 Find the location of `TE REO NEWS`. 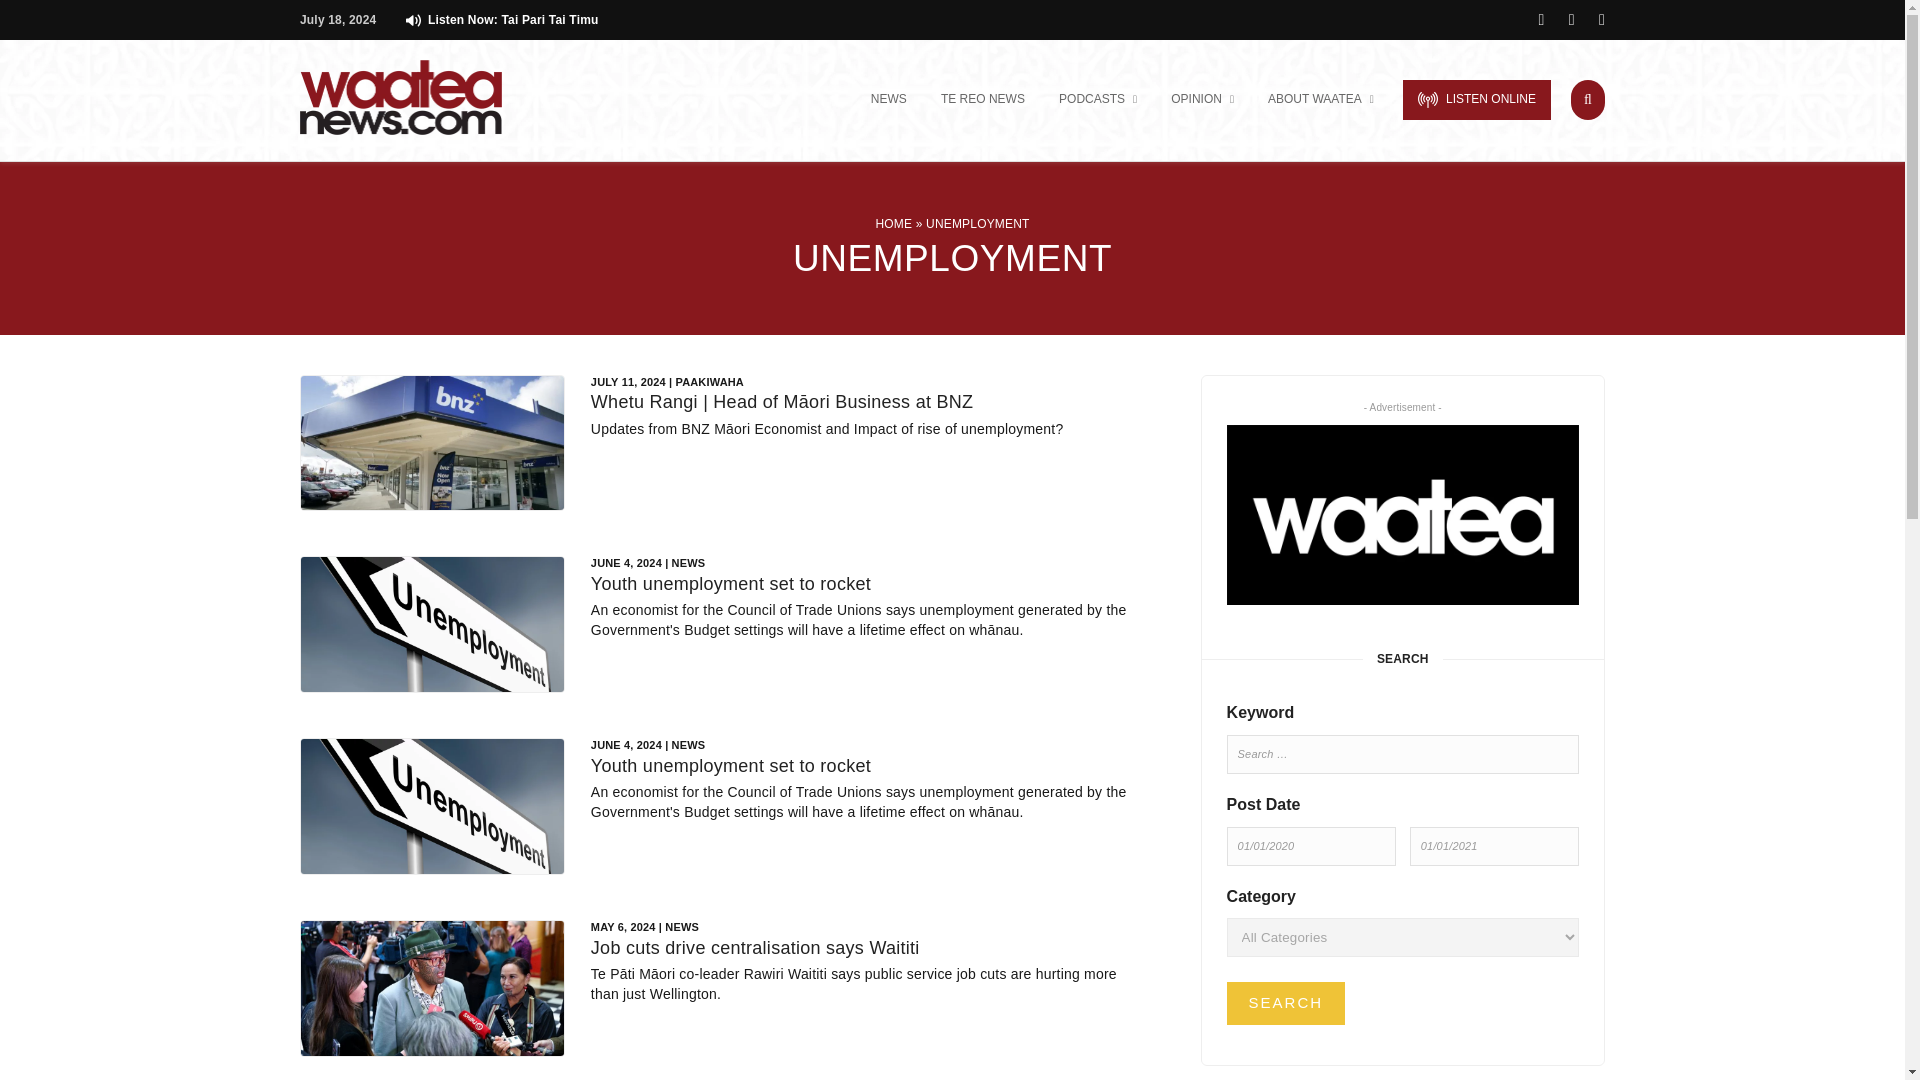

TE REO NEWS is located at coordinates (982, 100).